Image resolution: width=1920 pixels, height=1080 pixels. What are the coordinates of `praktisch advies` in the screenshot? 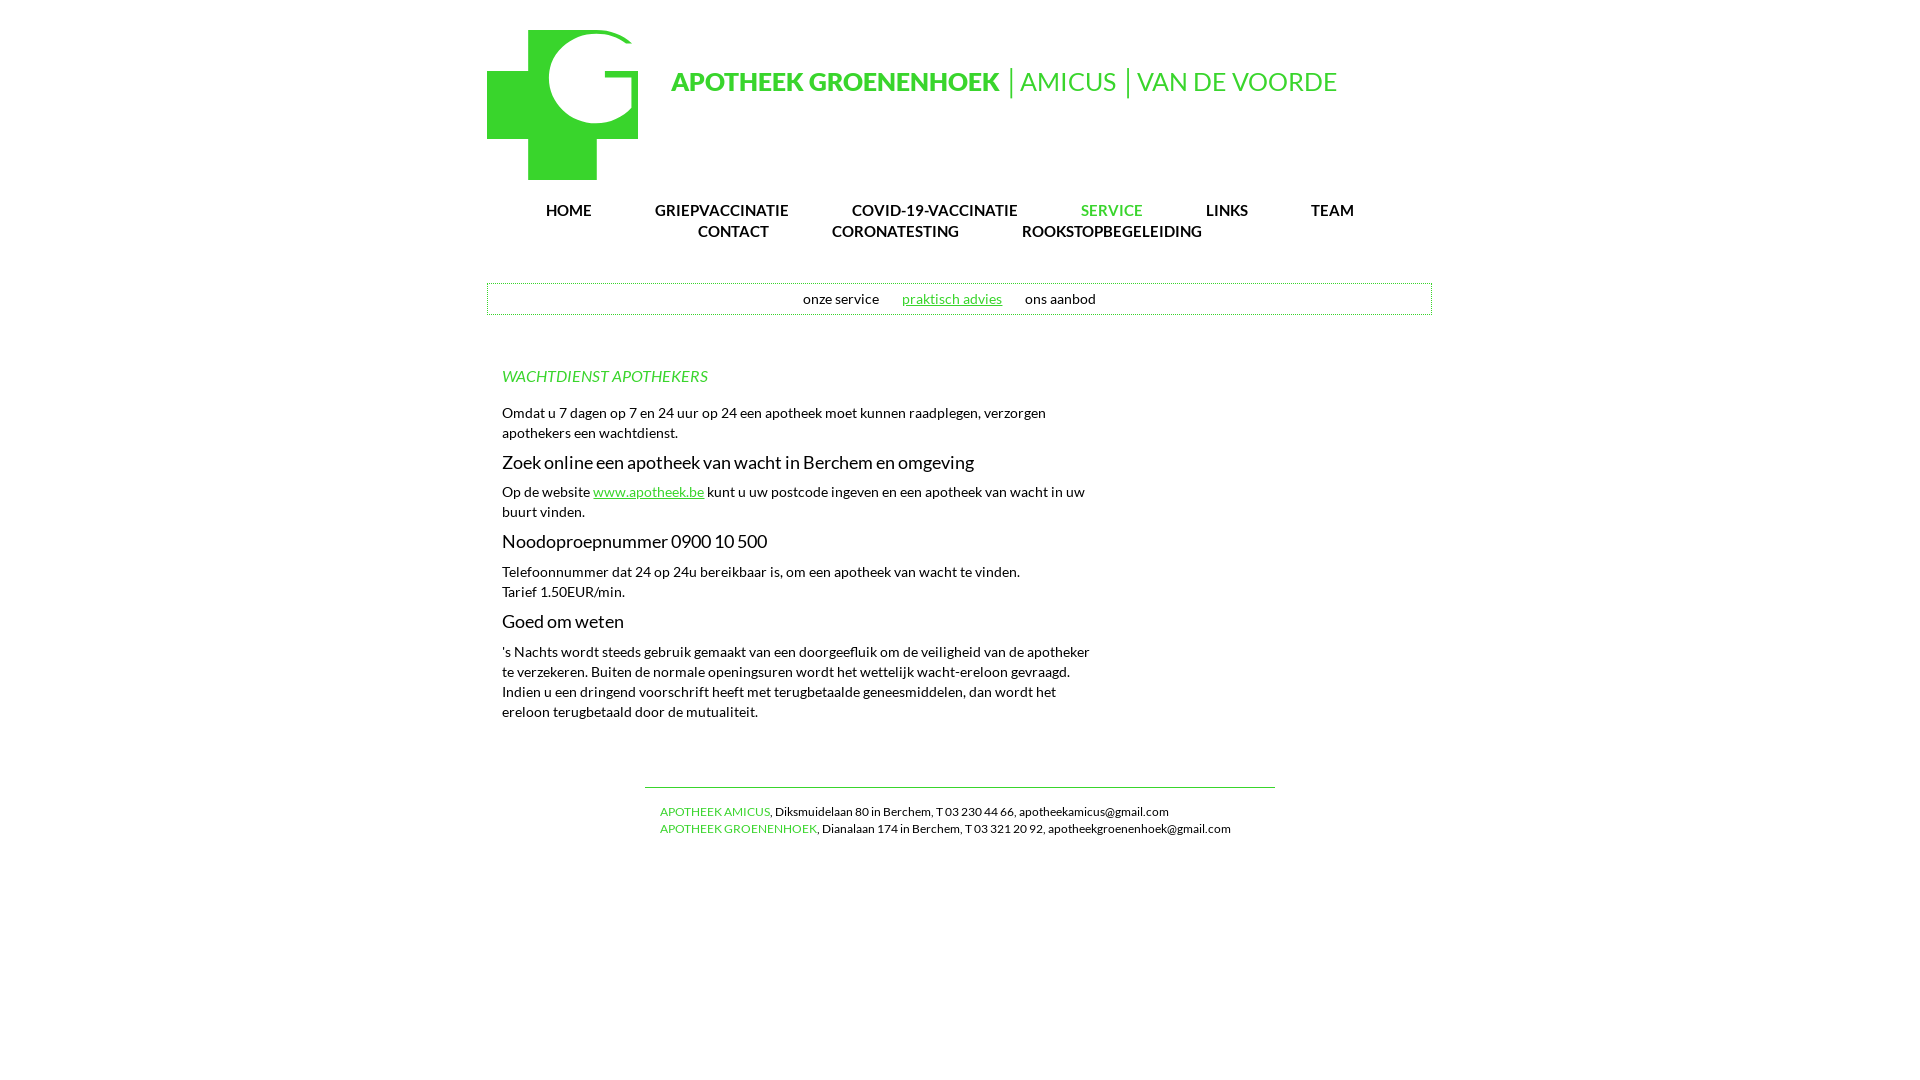 It's located at (952, 298).